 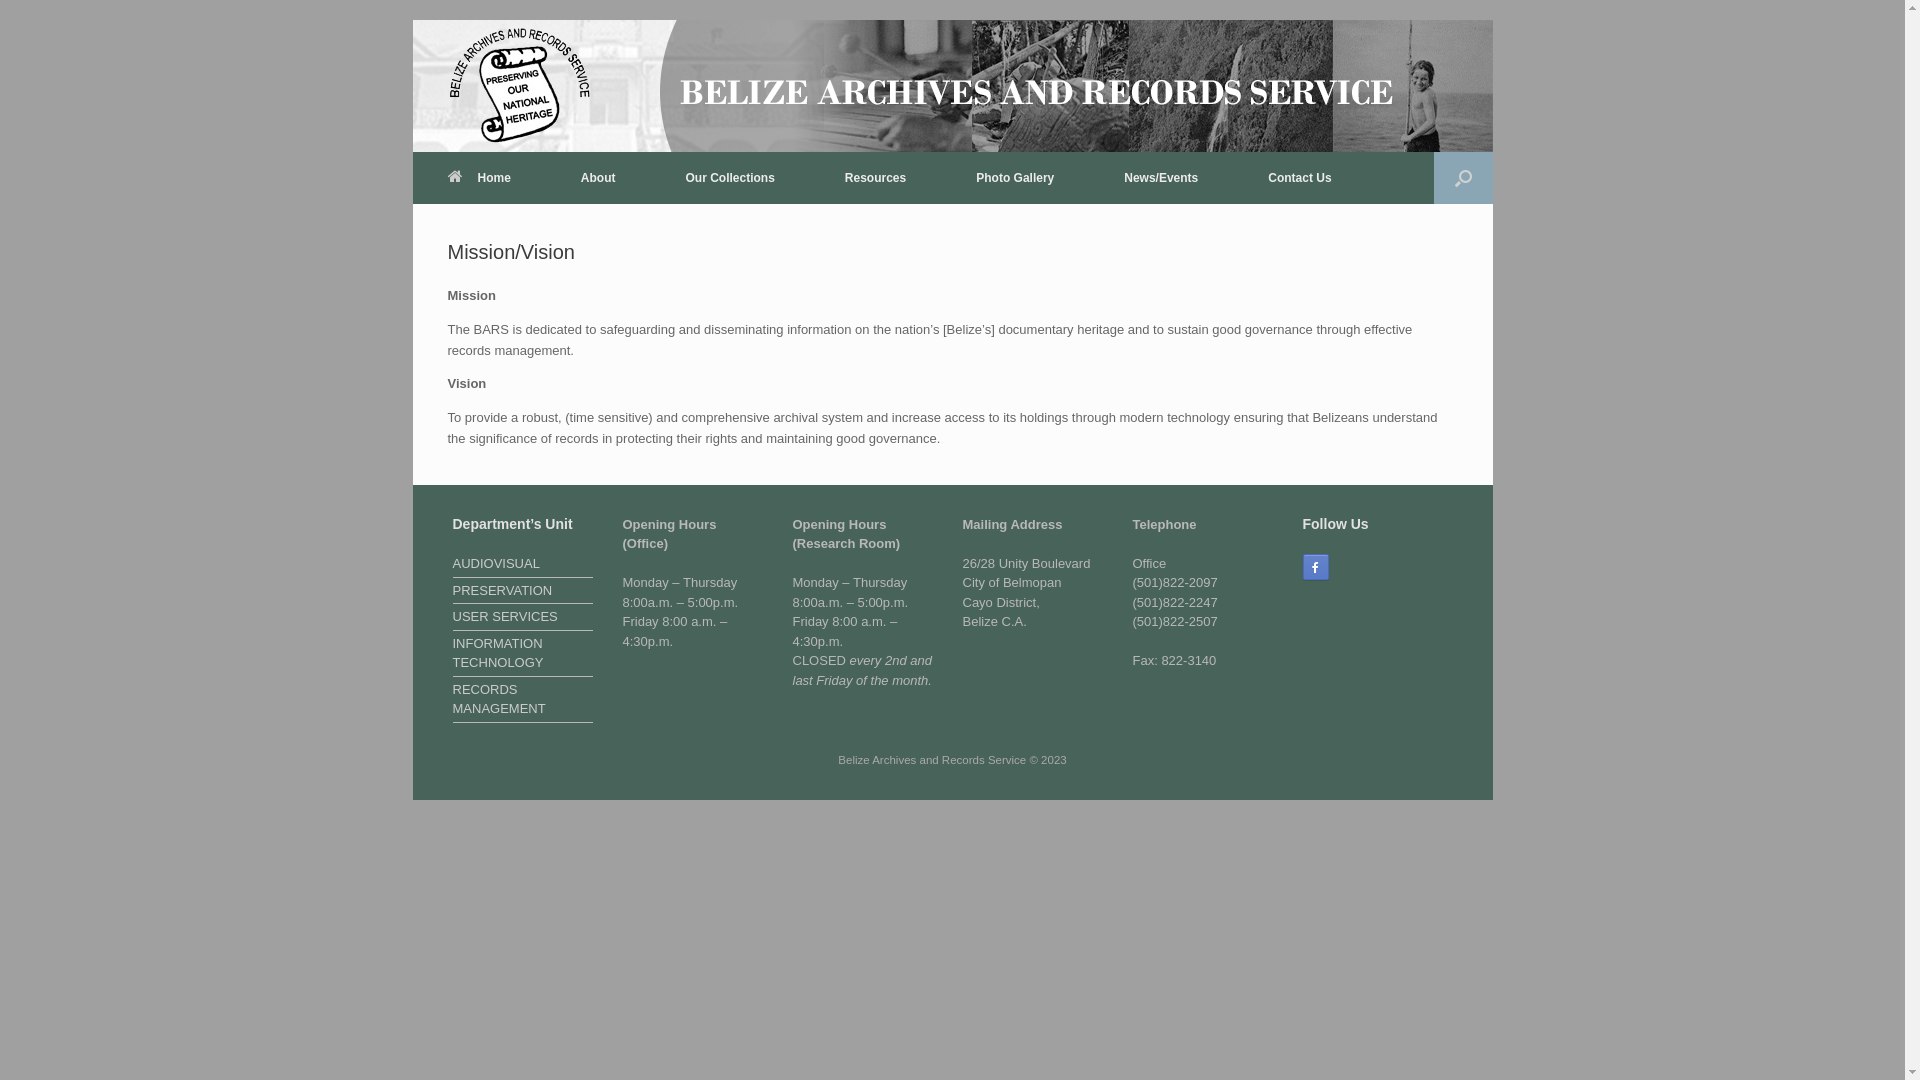 What do you see at coordinates (1015, 178) in the screenshot?
I see `Photo Gallery` at bounding box center [1015, 178].